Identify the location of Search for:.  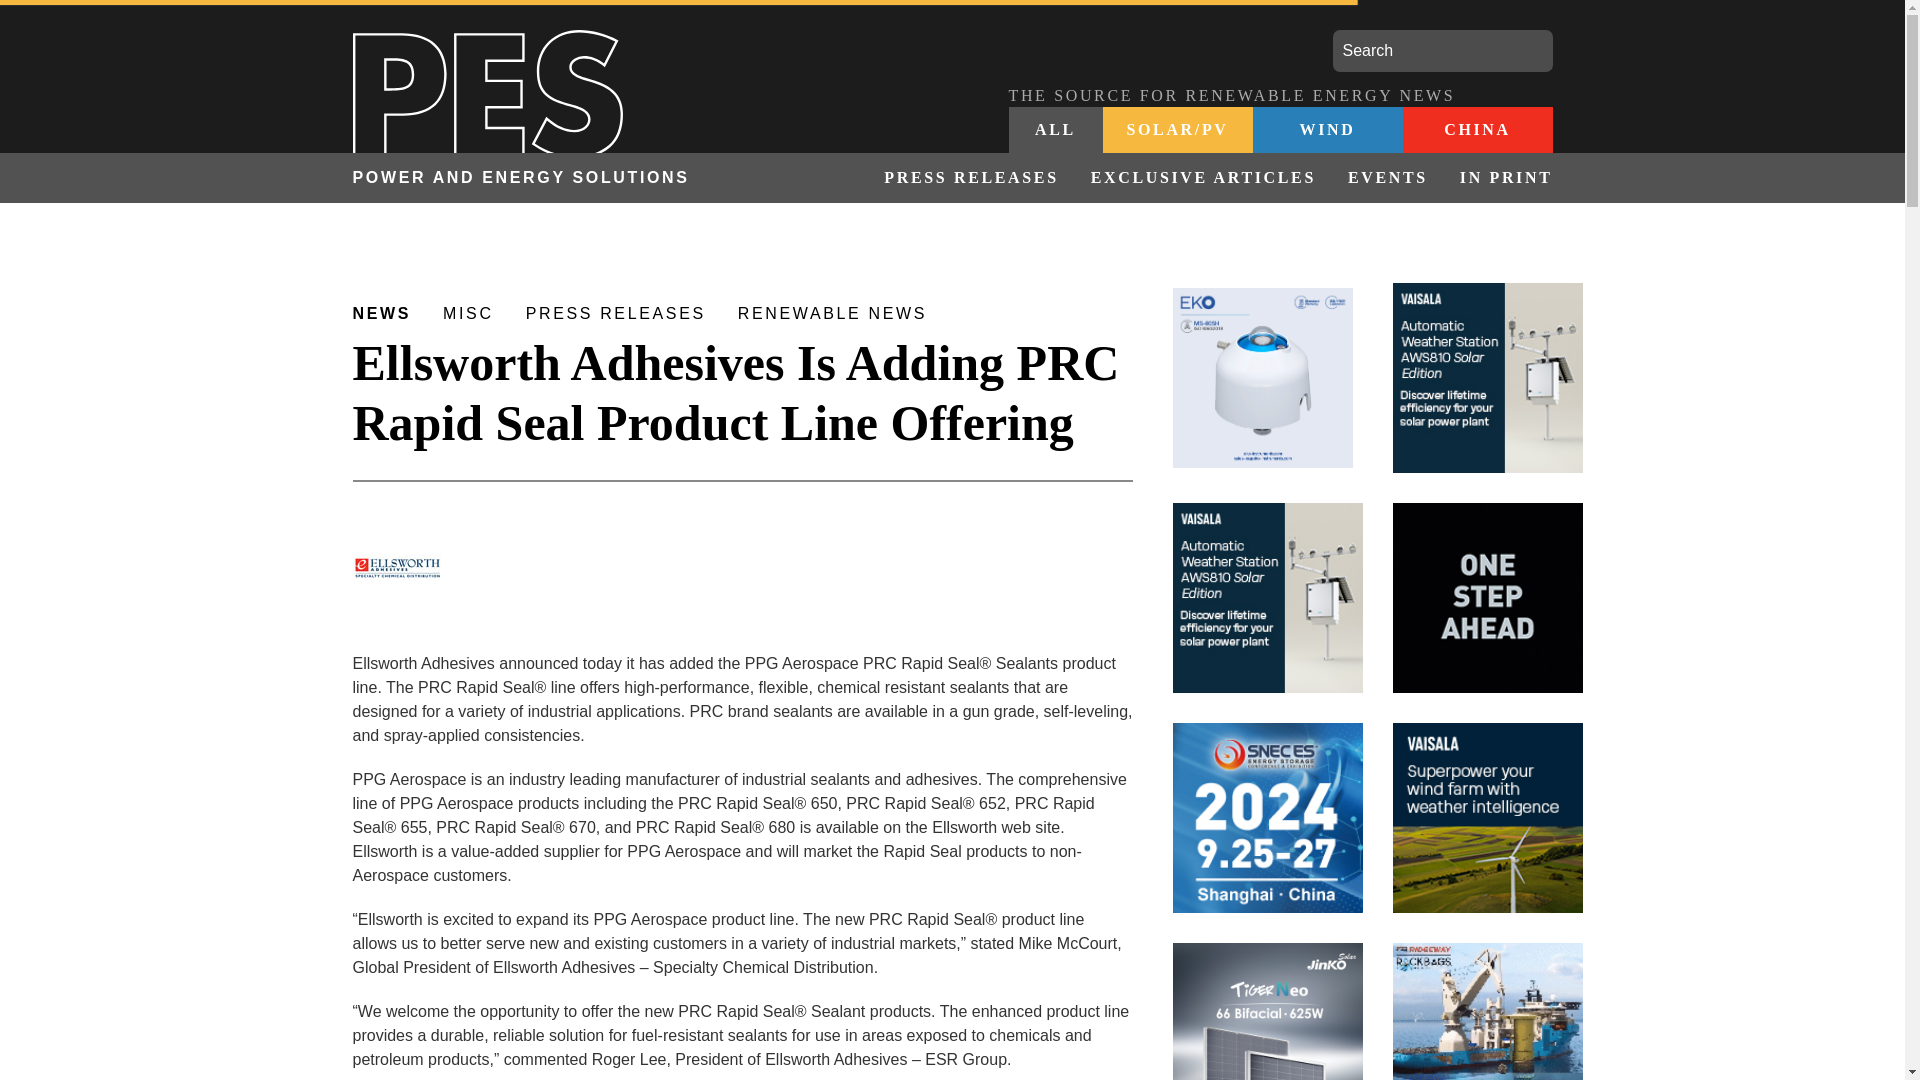
(1442, 51).